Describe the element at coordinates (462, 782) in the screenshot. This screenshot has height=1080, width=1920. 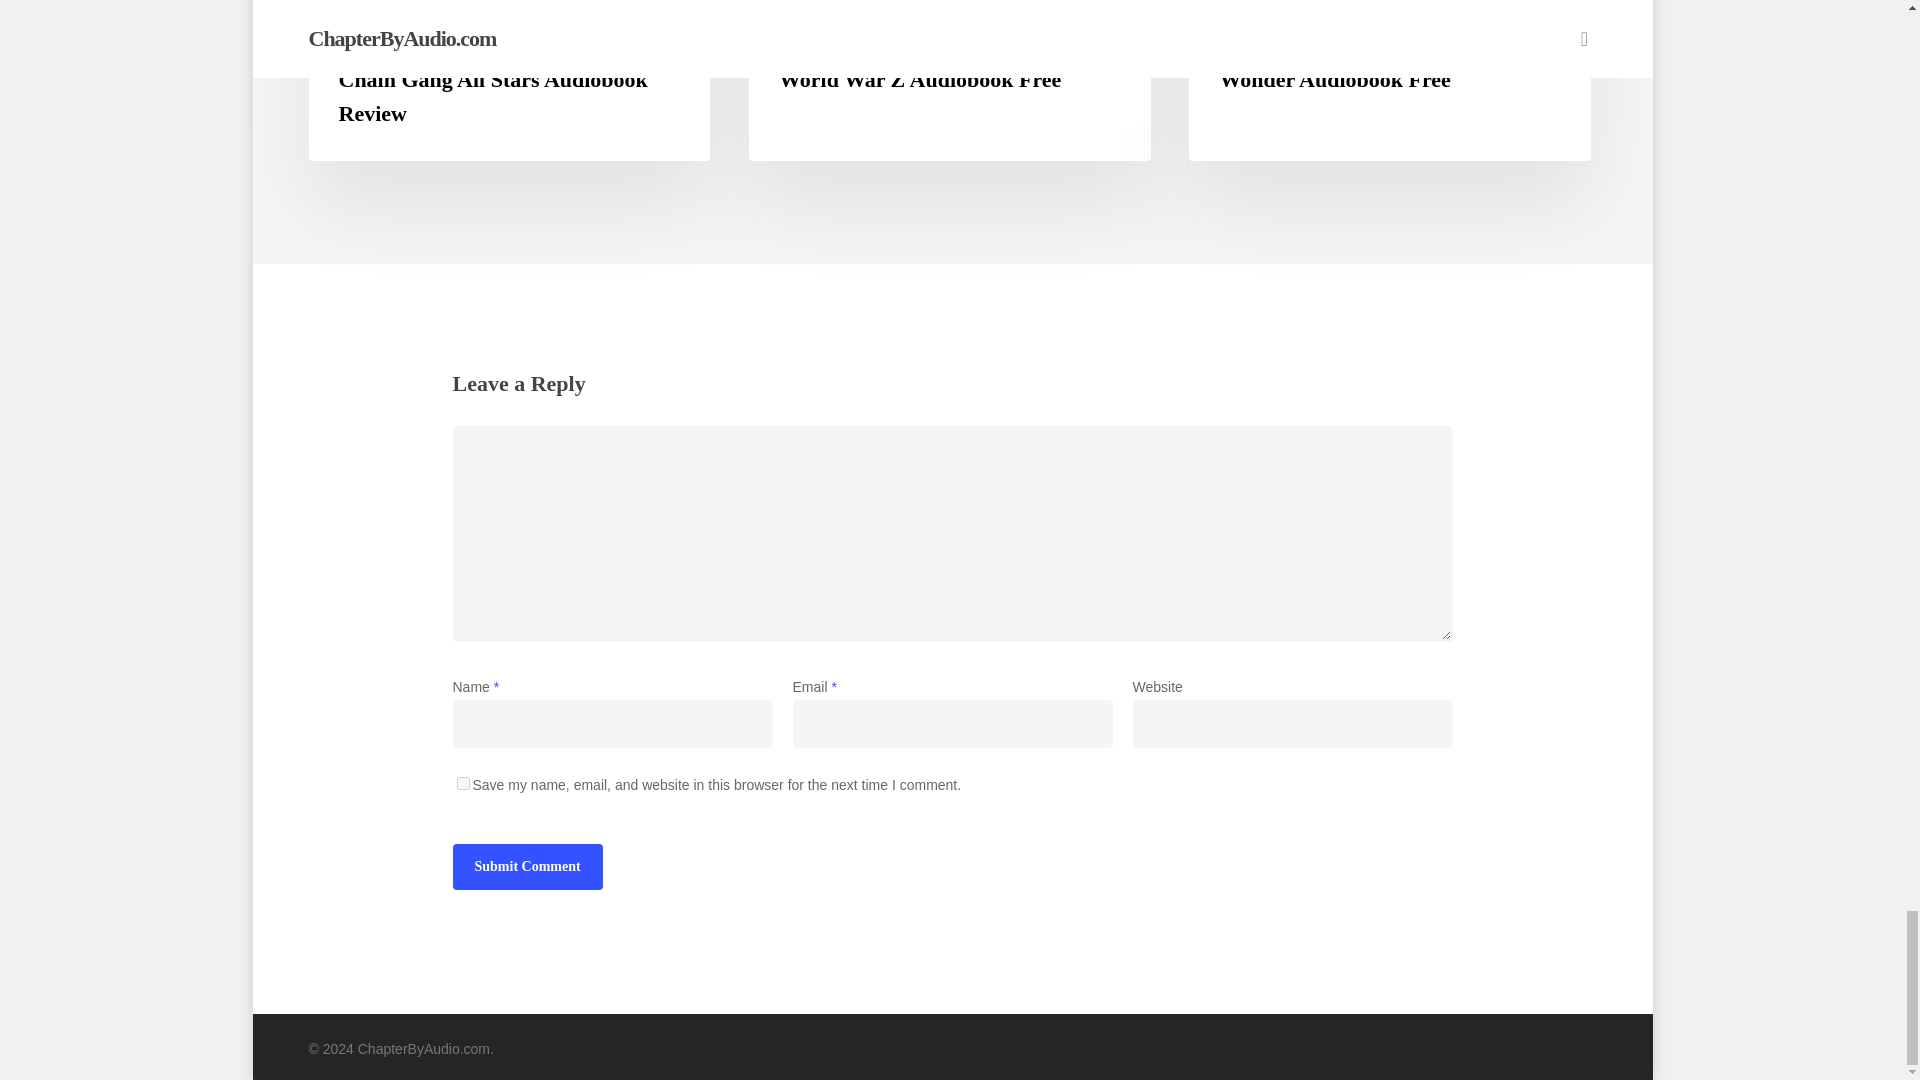
I see `yes` at that location.